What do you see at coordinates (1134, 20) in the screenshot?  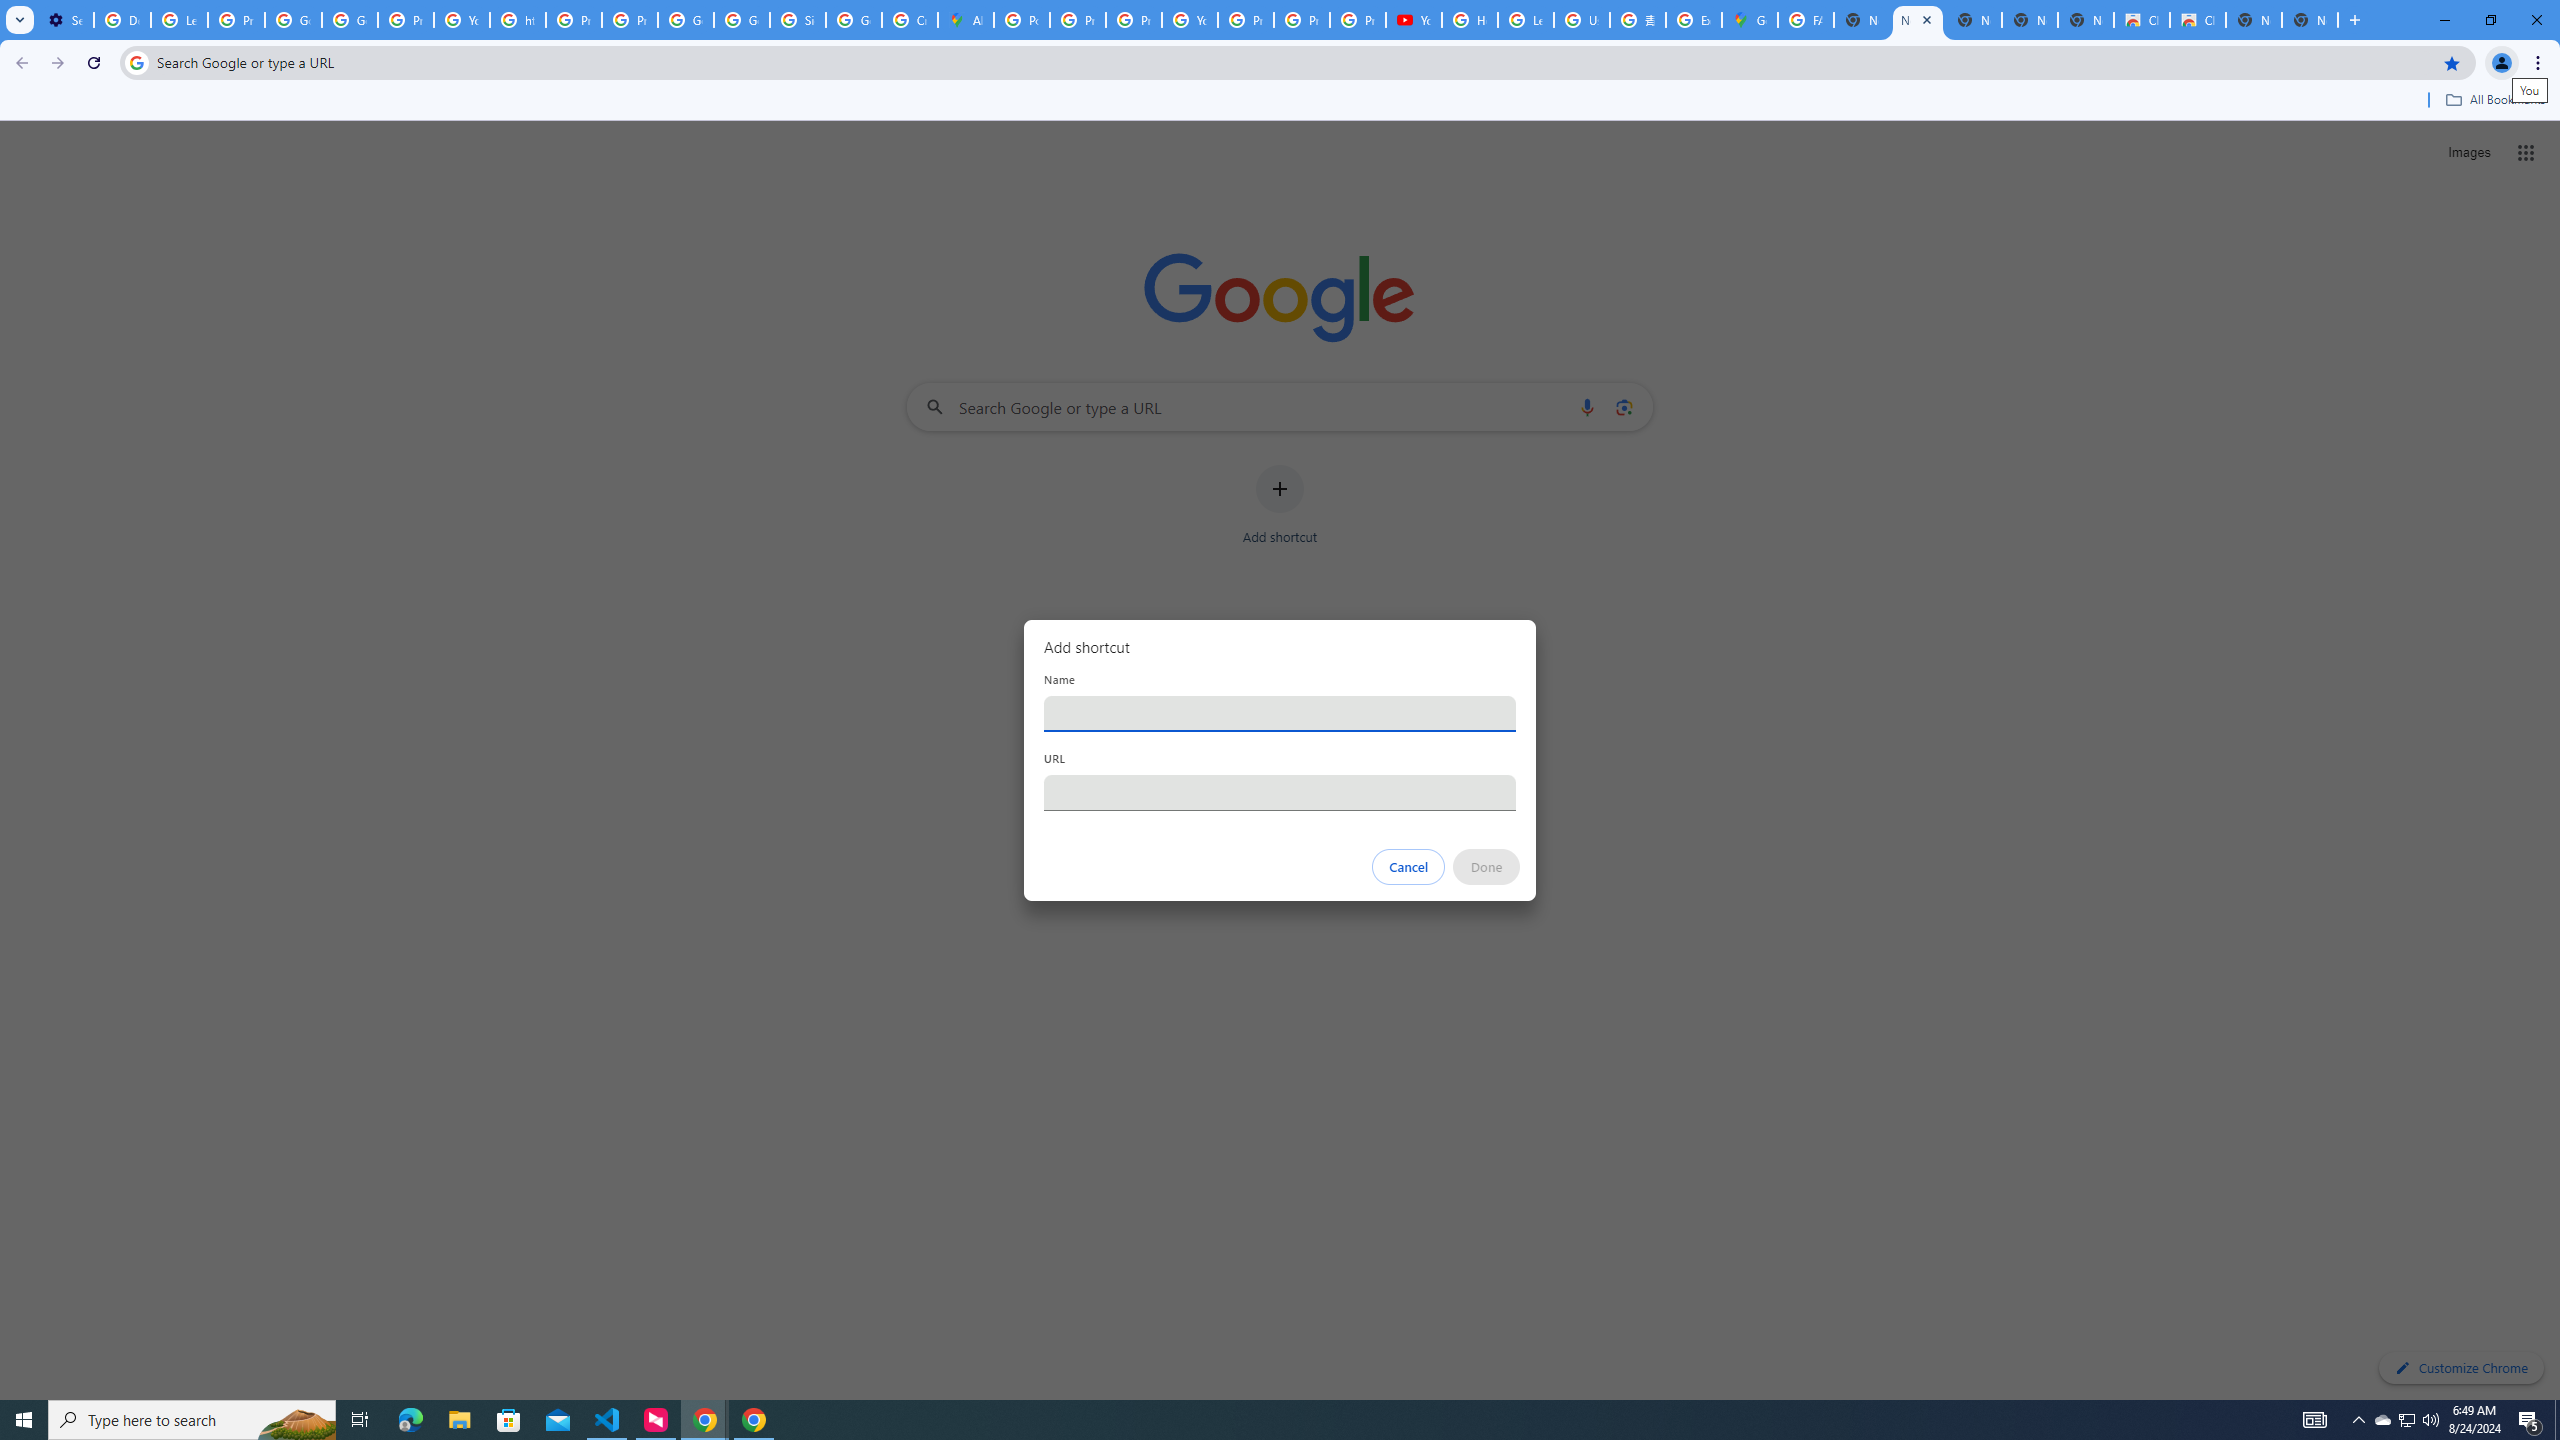 I see `Privacy Help Center - Policies Help` at bounding box center [1134, 20].